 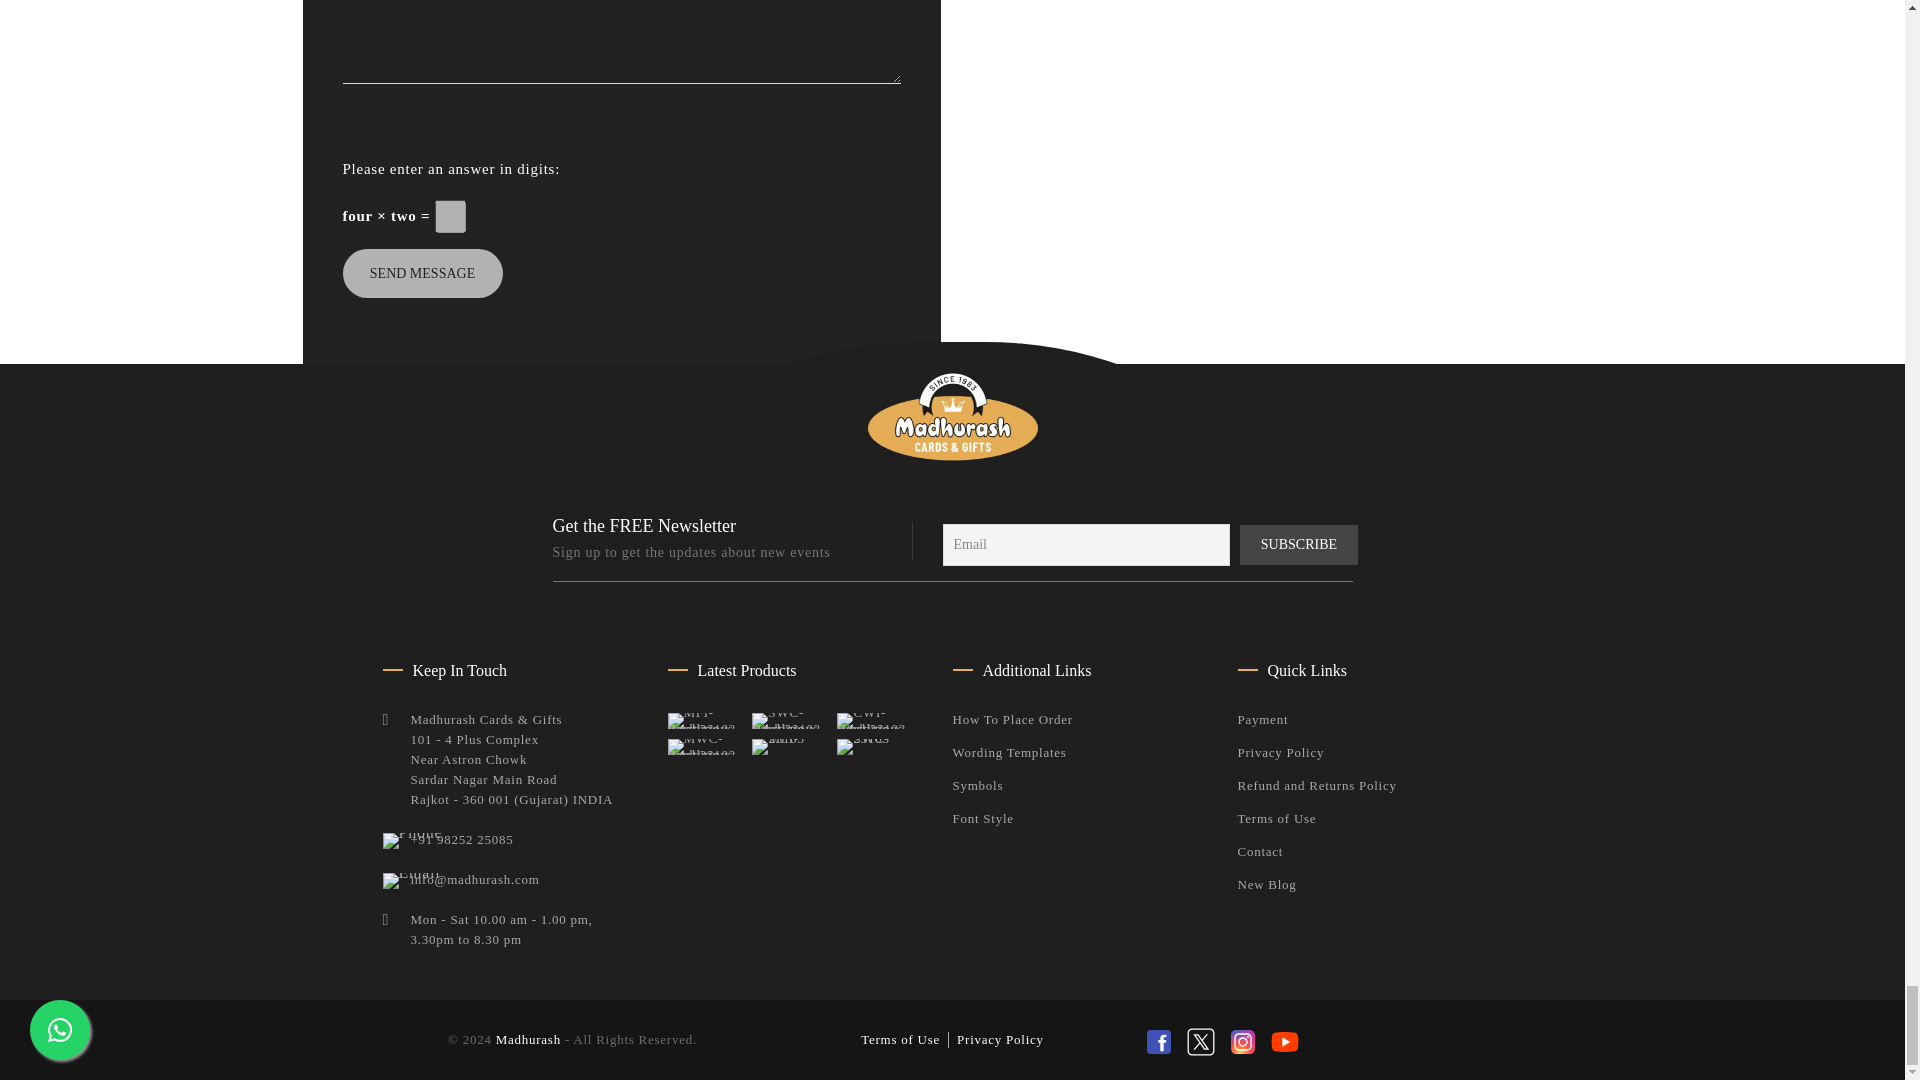 What do you see at coordinates (421, 274) in the screenshot?
I see `Send Message` at bounding box center [421, 274].